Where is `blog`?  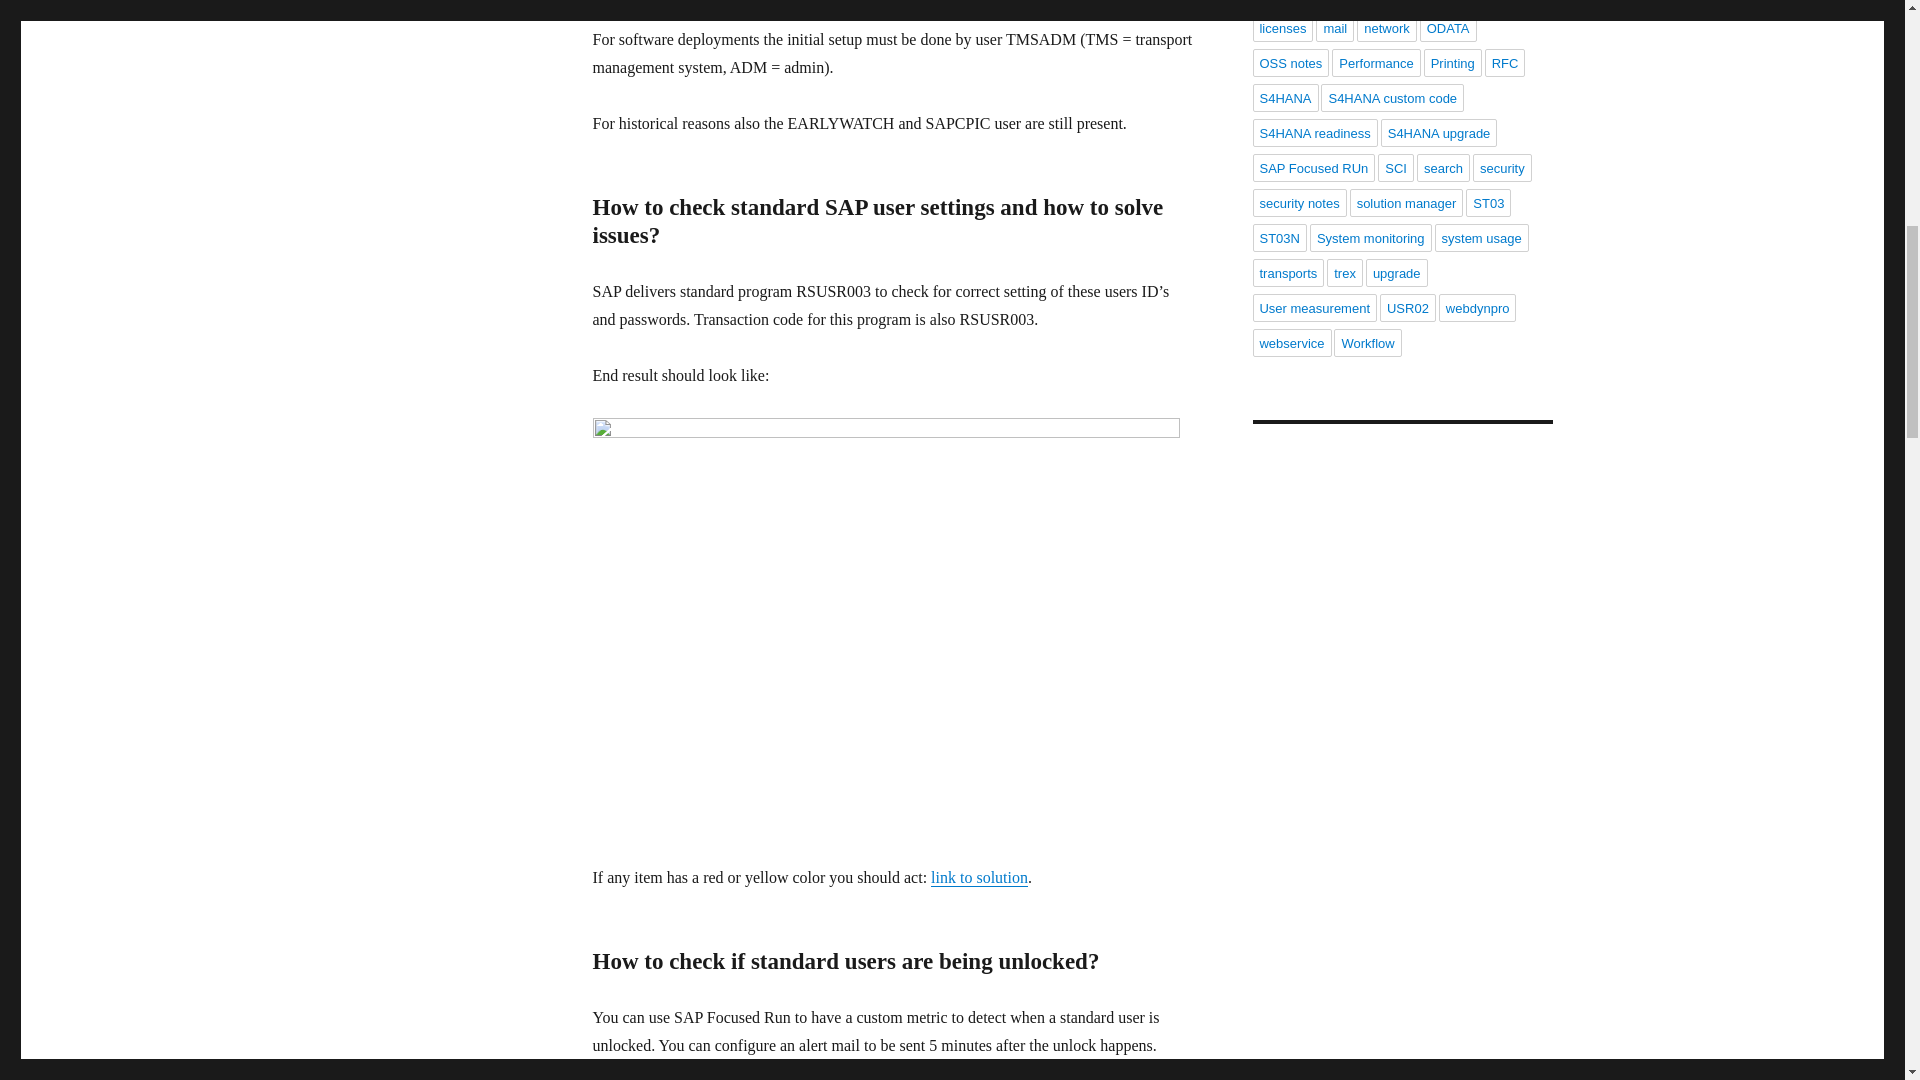 blog is located at coordinates (834, 1072).